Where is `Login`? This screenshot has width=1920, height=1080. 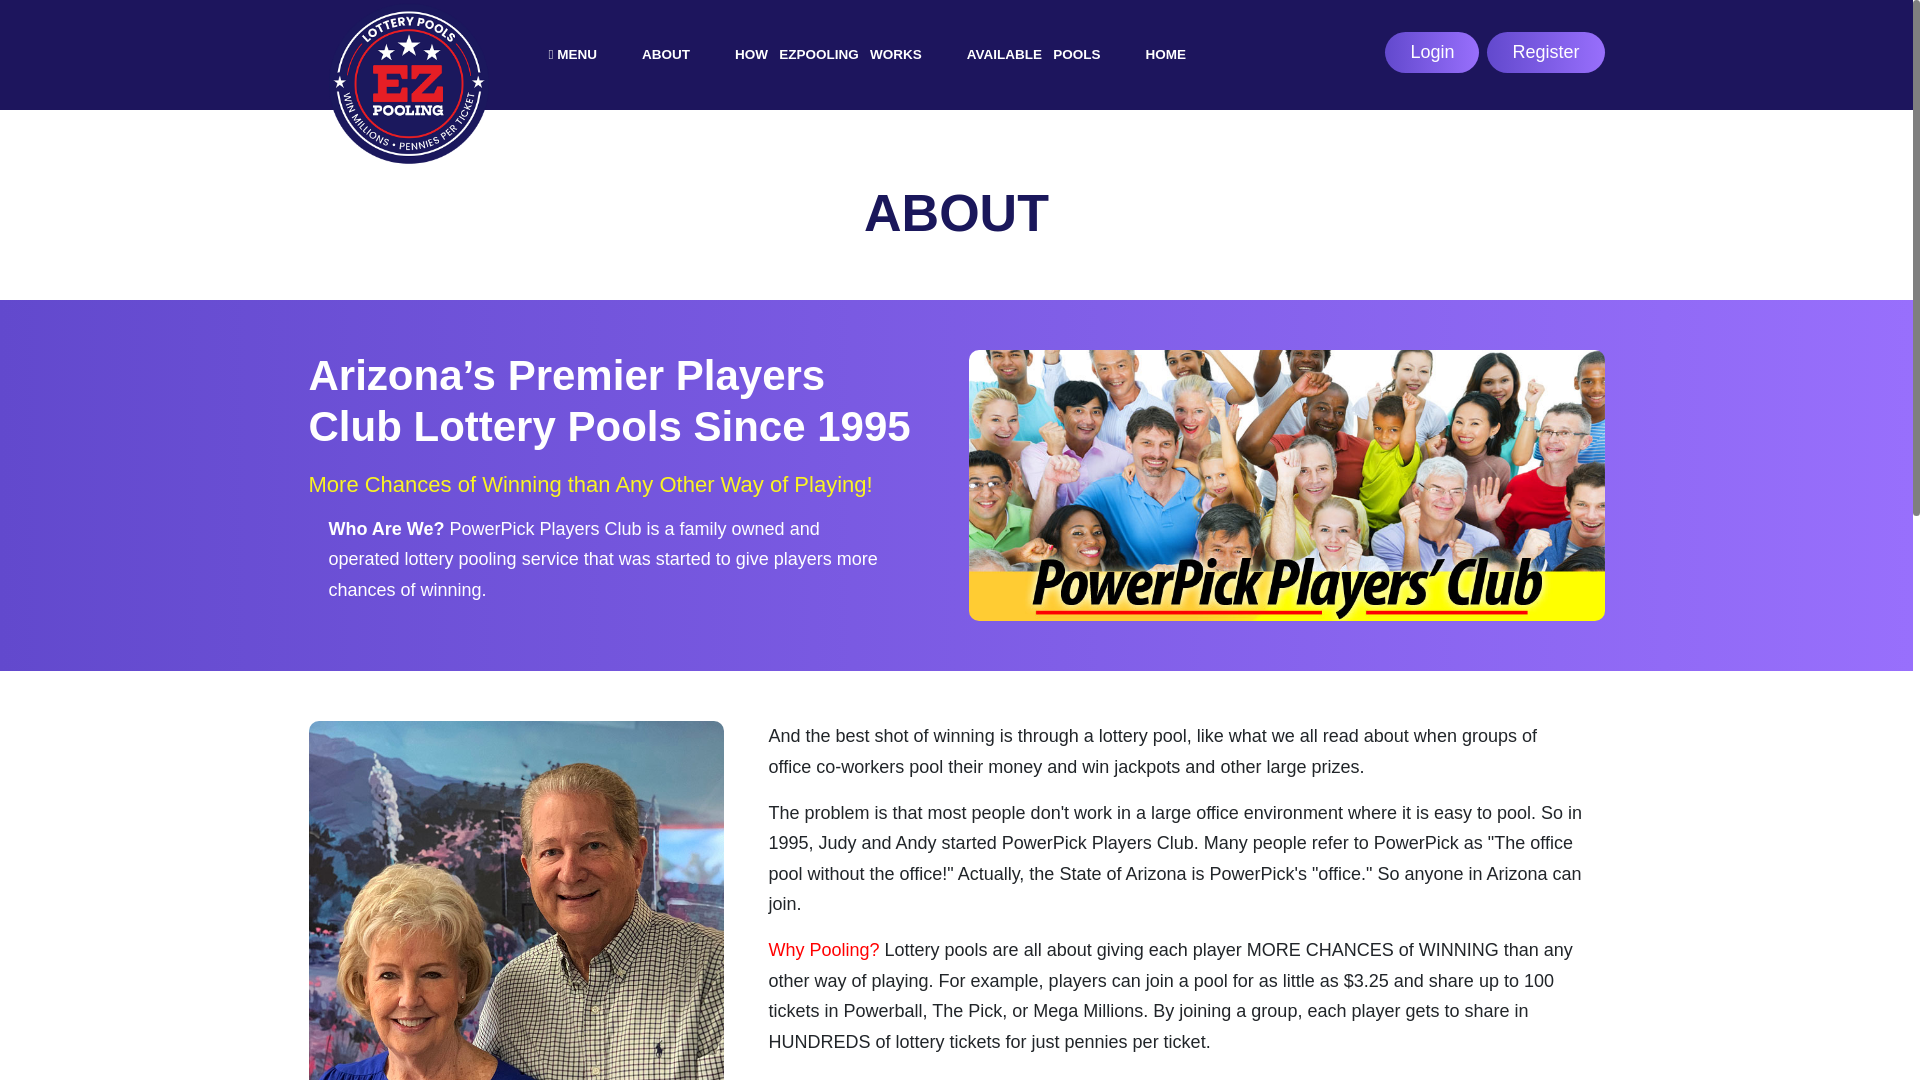
Login is located at coordinates (1531, 52).